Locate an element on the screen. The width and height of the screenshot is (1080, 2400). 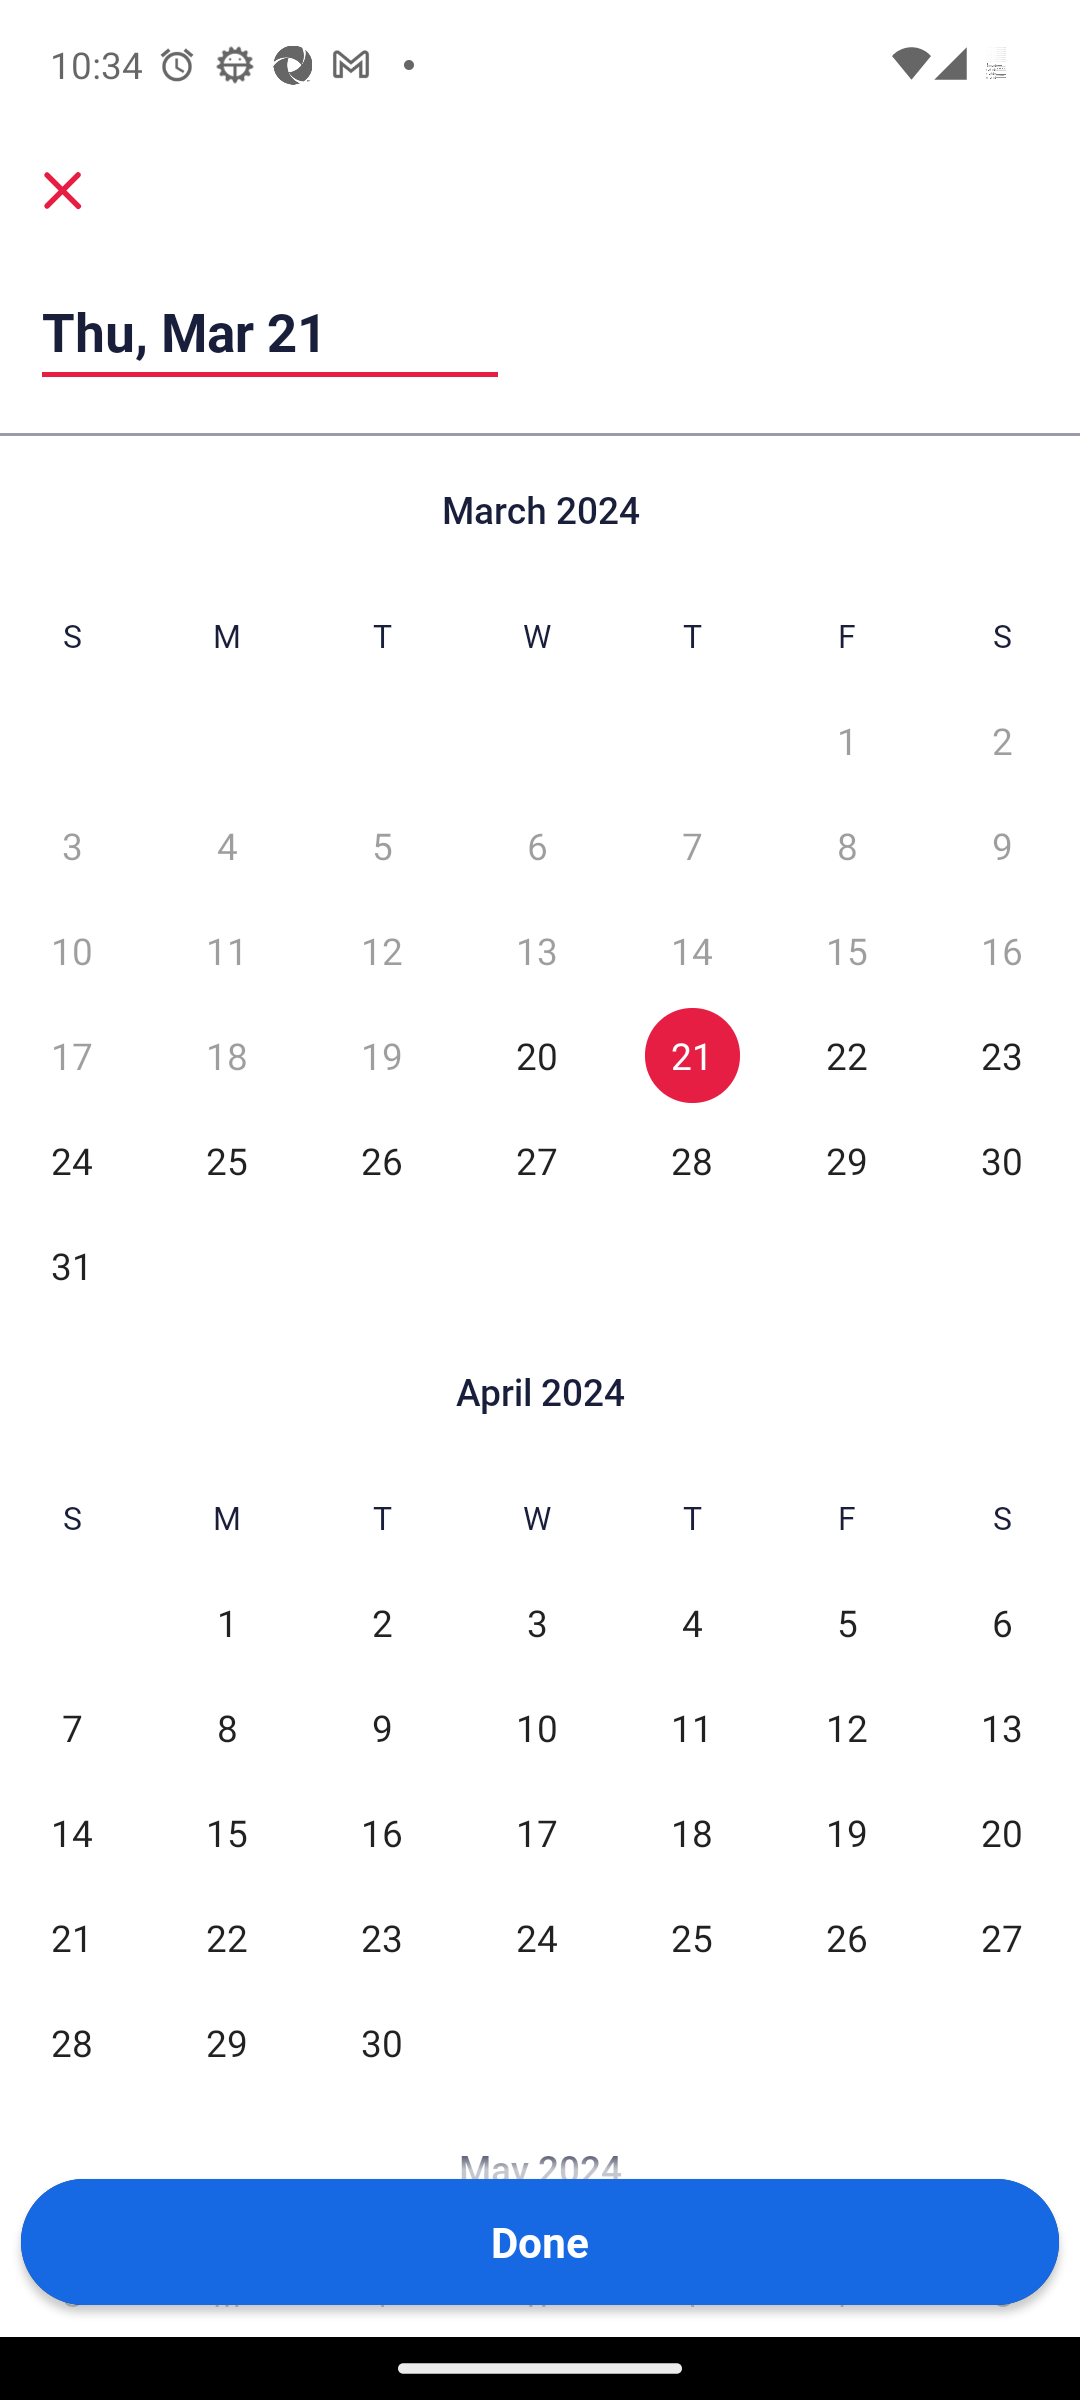
16 Sat, Mar 16, Not Selected is located at coordinates (1002, 950).